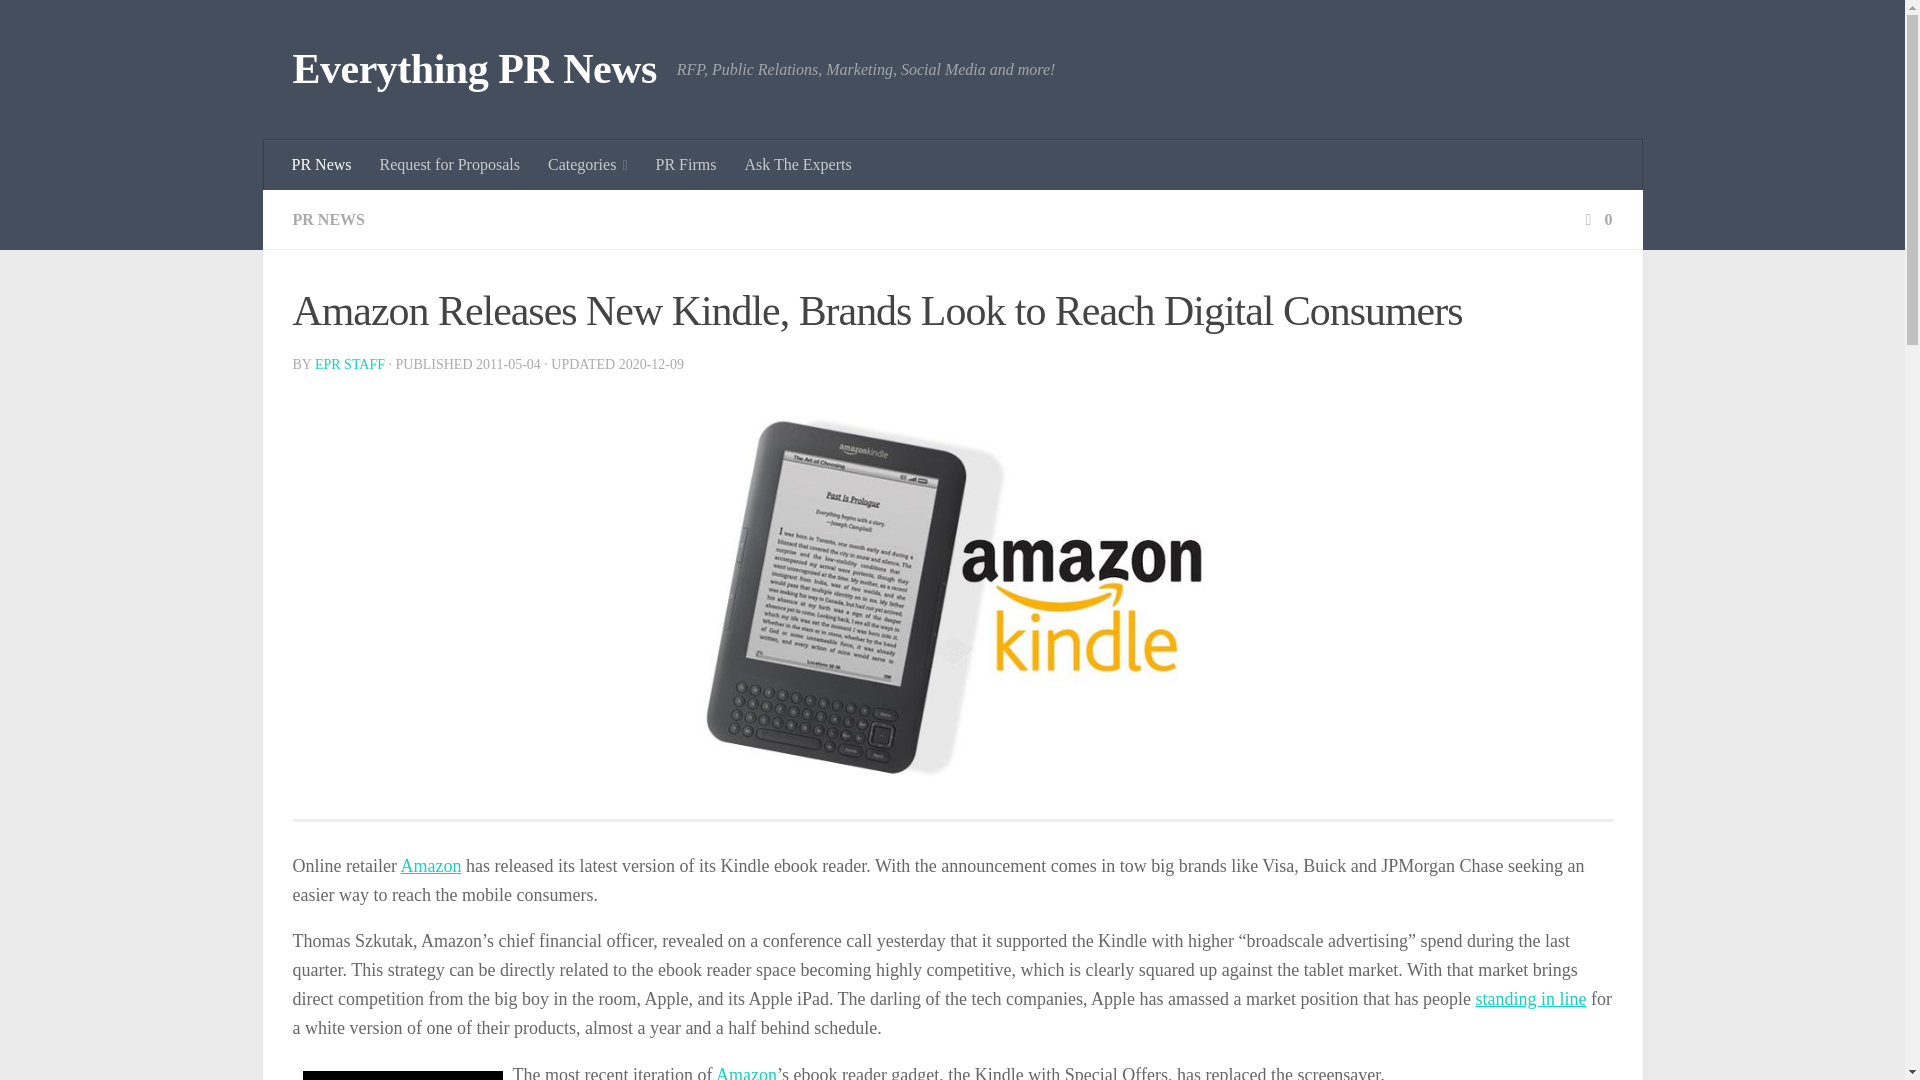 The height and width of the screenshot is (1080, 1920). What do you see at coordinates (350, 364) in the screenshot?
I see `Posts by EPR Staff` at bounding box center [350, 364].